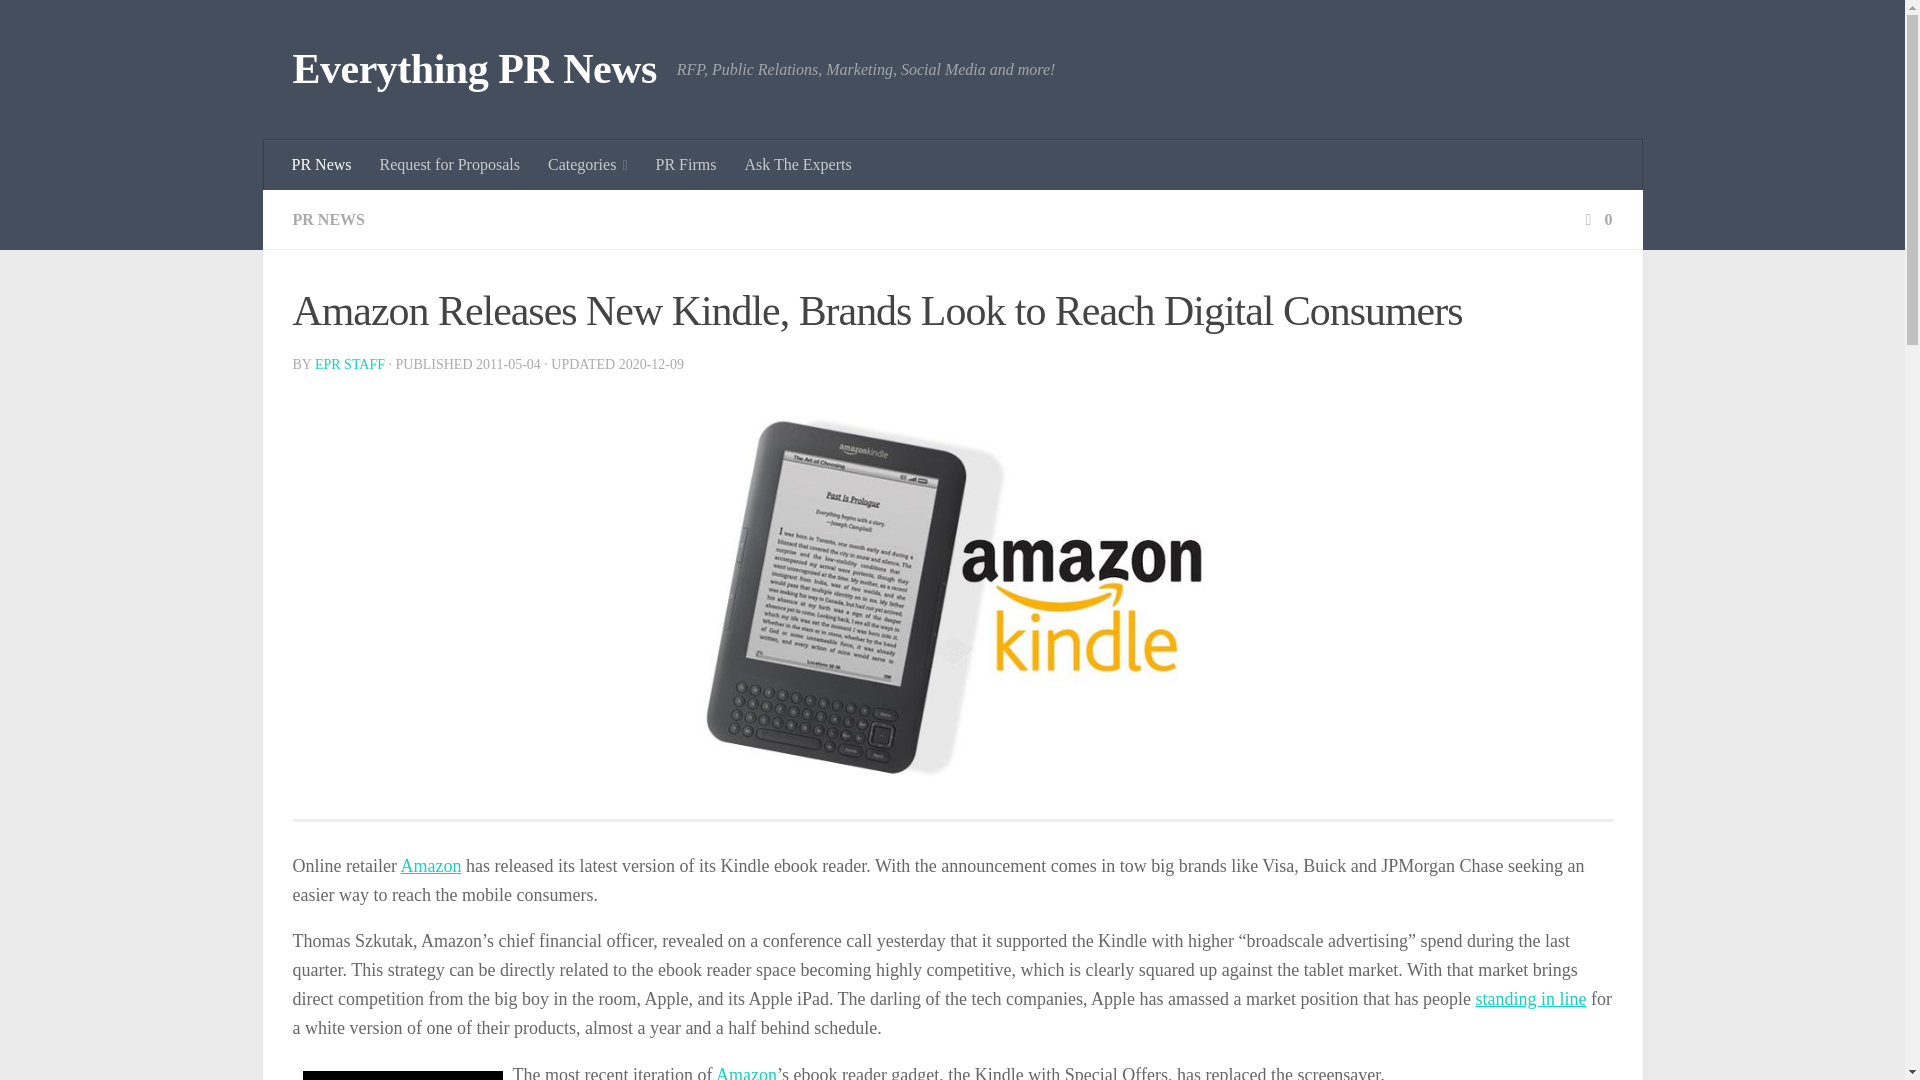 The height and width of the screenshot is (1080, 1920). What do you see at coordinates (350, 364) in the screenshot?
I see `Posts by EPR Staff` at bounding box center [350, 364].